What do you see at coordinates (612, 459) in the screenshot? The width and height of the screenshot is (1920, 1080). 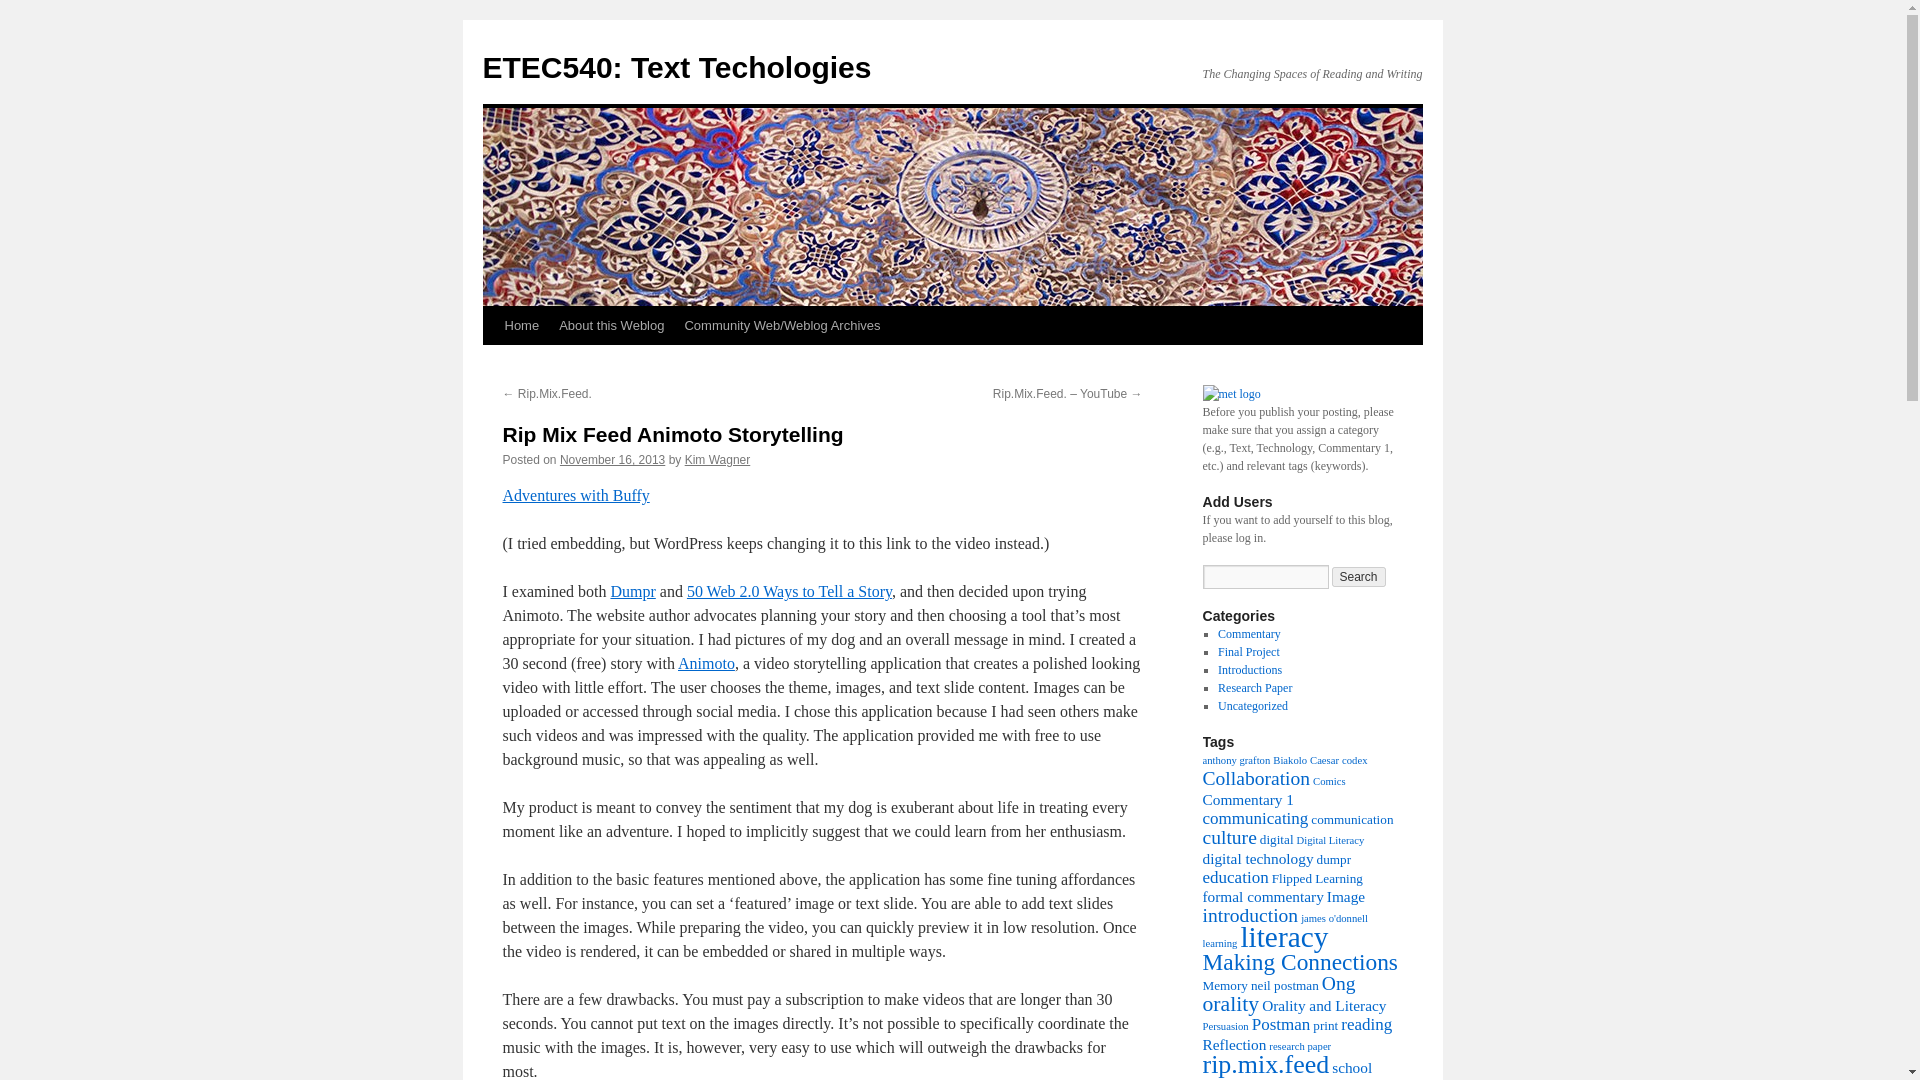 I see `9:29 pm` at bounding box center [612, 459].